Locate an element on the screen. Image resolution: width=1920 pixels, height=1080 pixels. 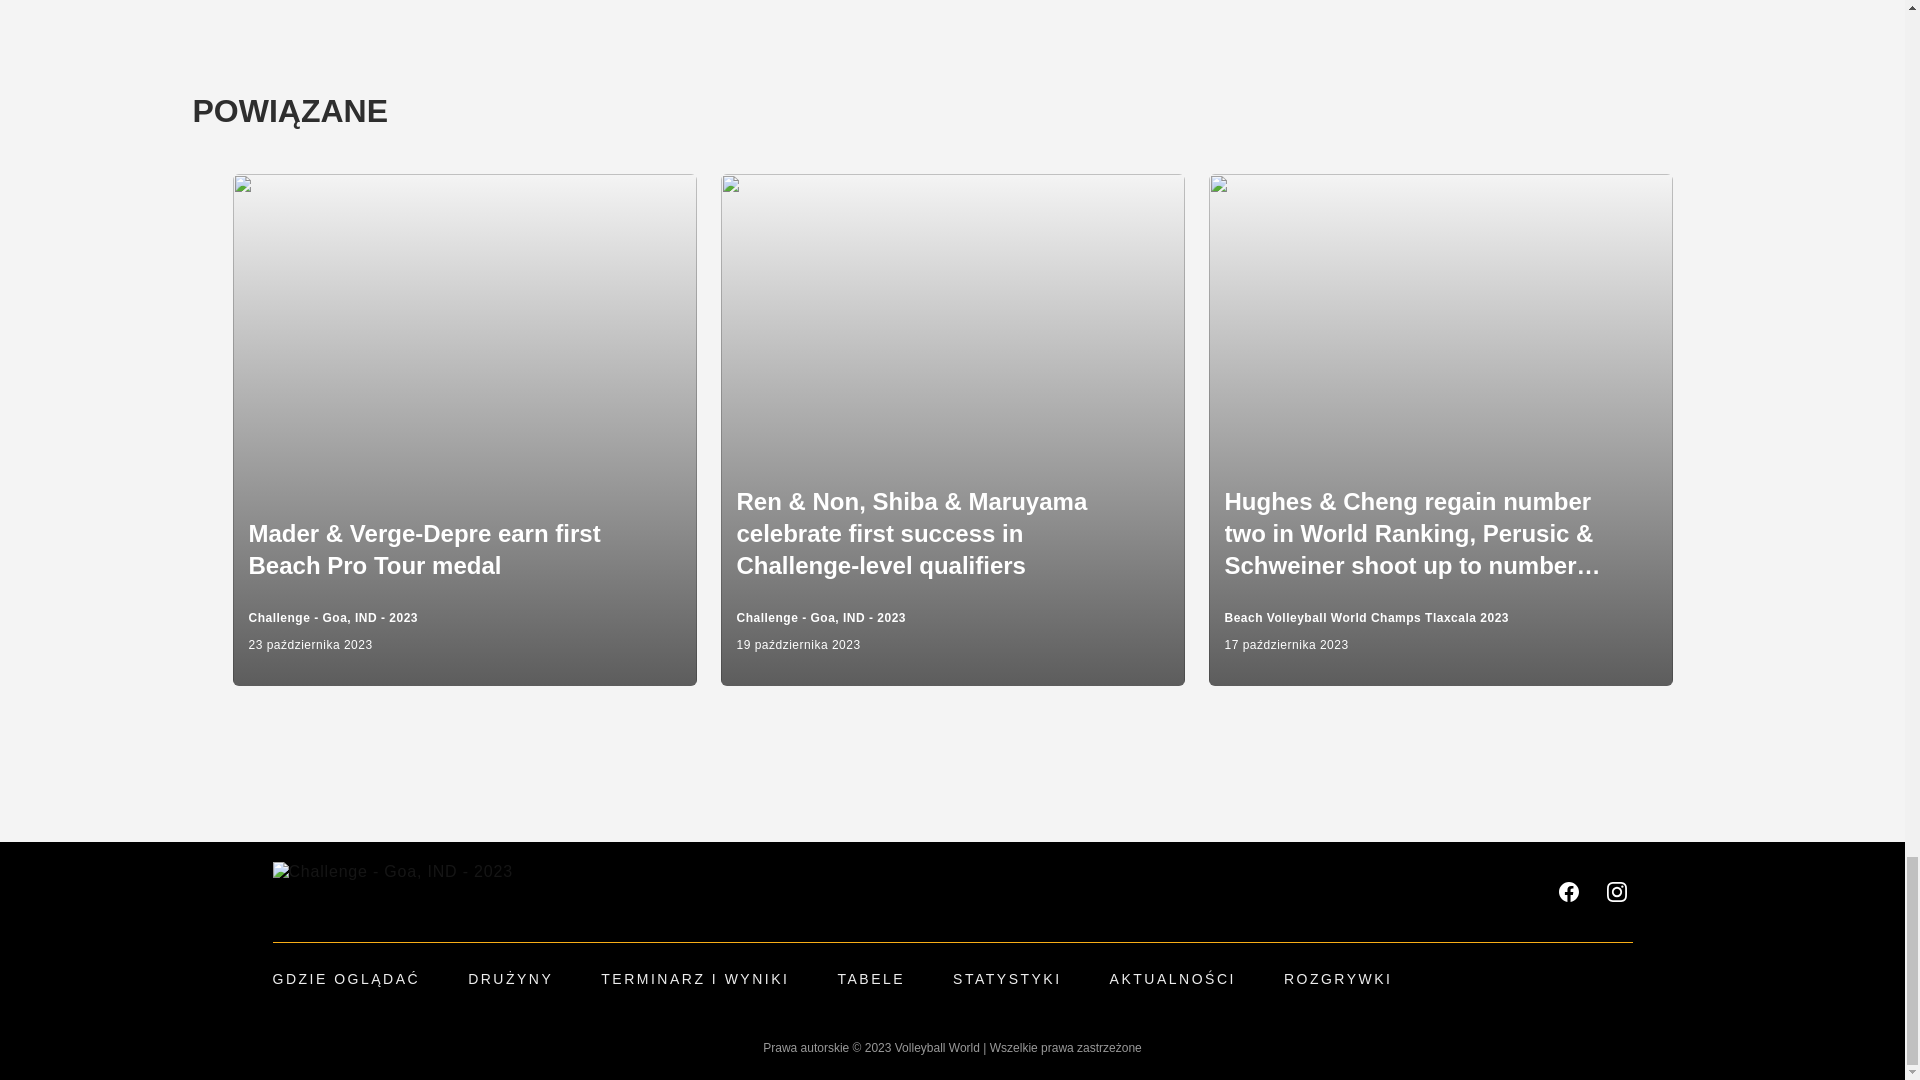
instagram is located at coordinates (1616, 892).